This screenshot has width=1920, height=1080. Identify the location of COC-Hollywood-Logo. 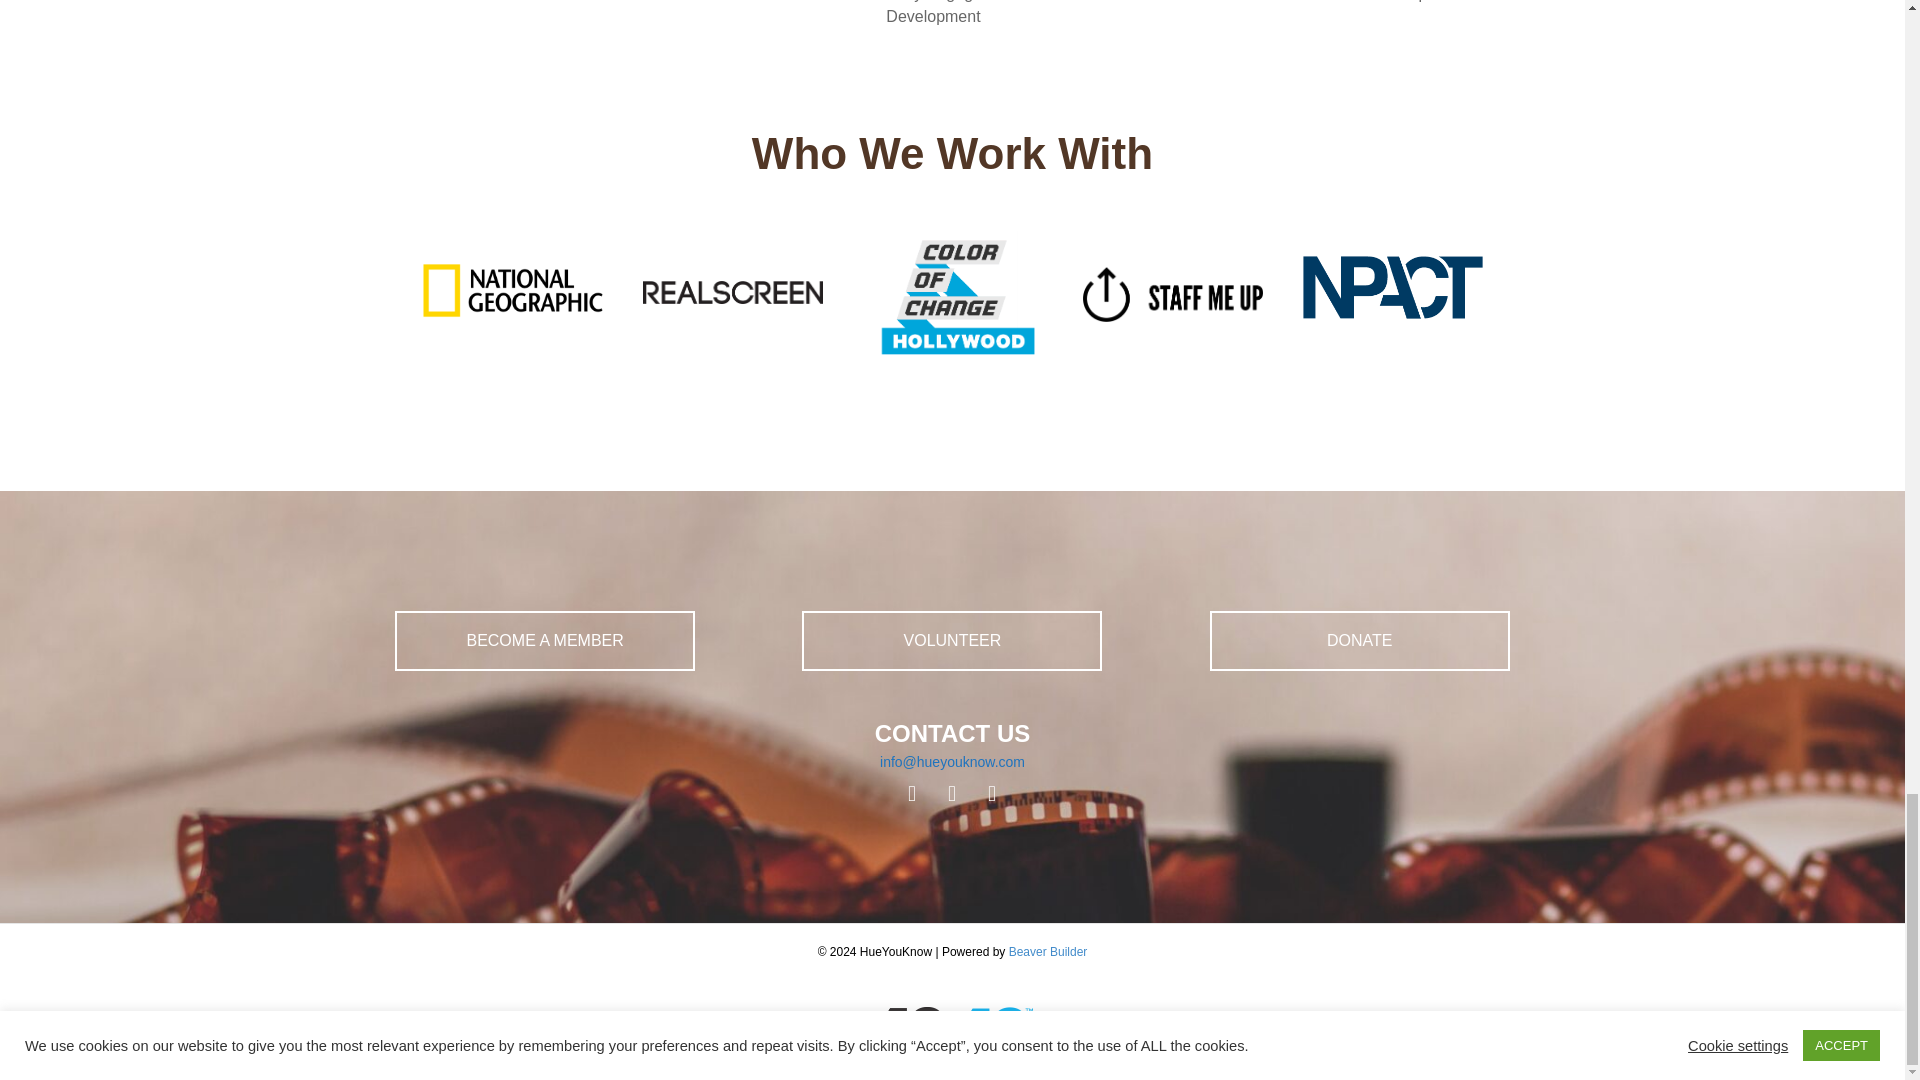
(952, 296).